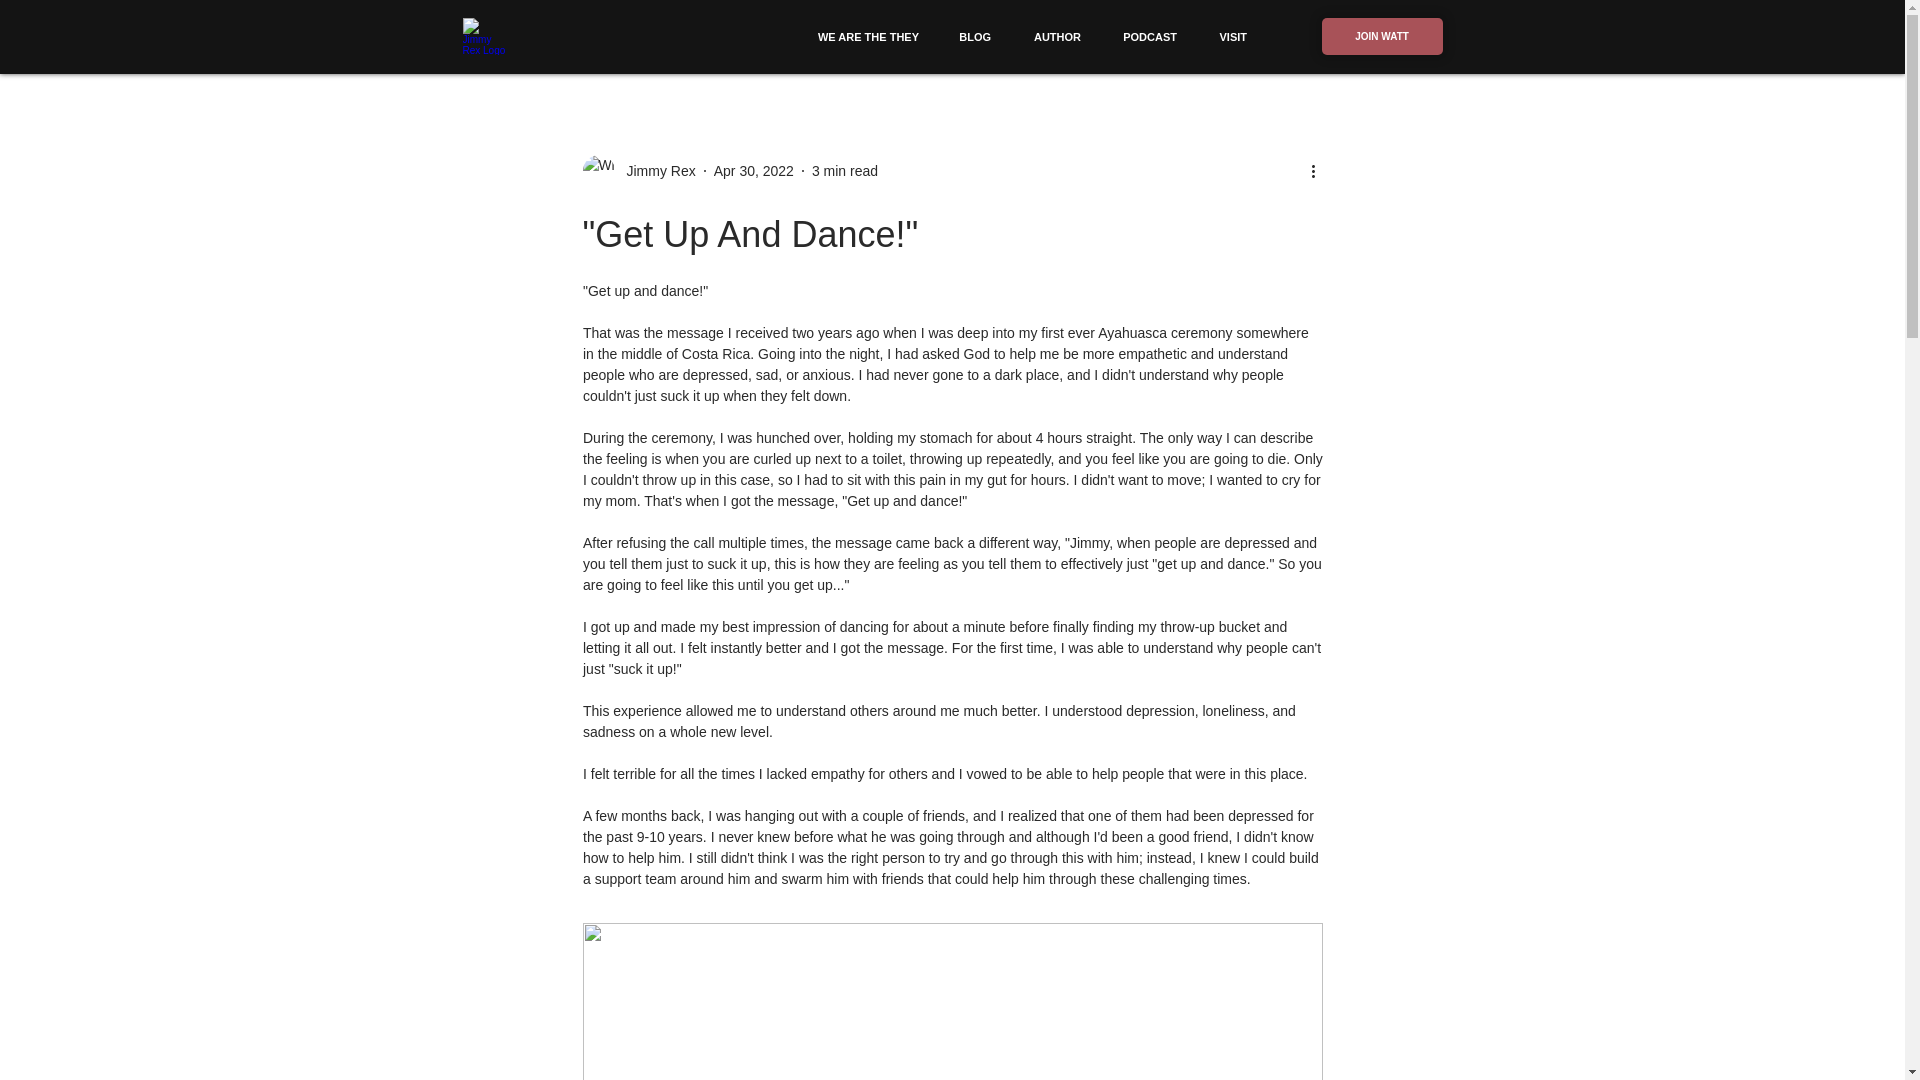  I want to click on PODCAST, so click(1148, 36).